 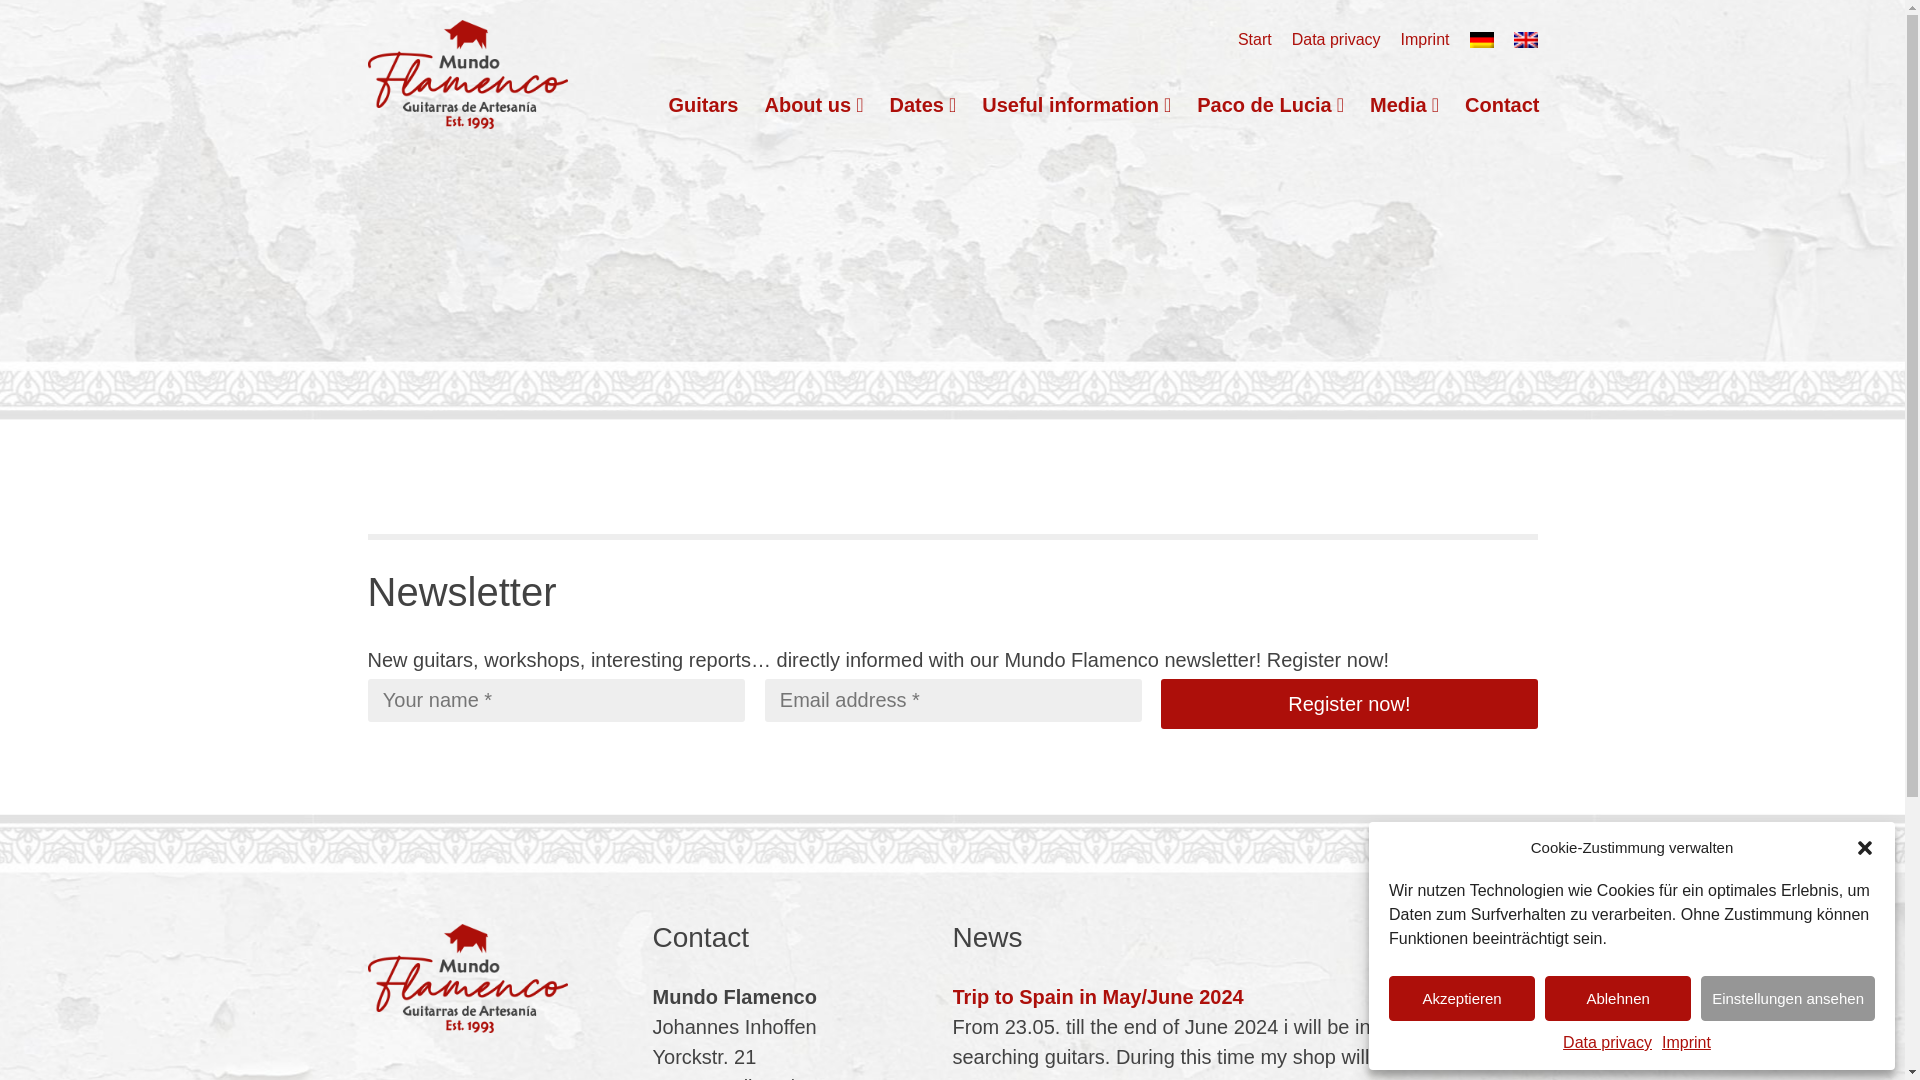 What do you see at coordinates (1686, 1043) in the screenshot?
I see `Imprint` at bounding box center [1686, 1043].